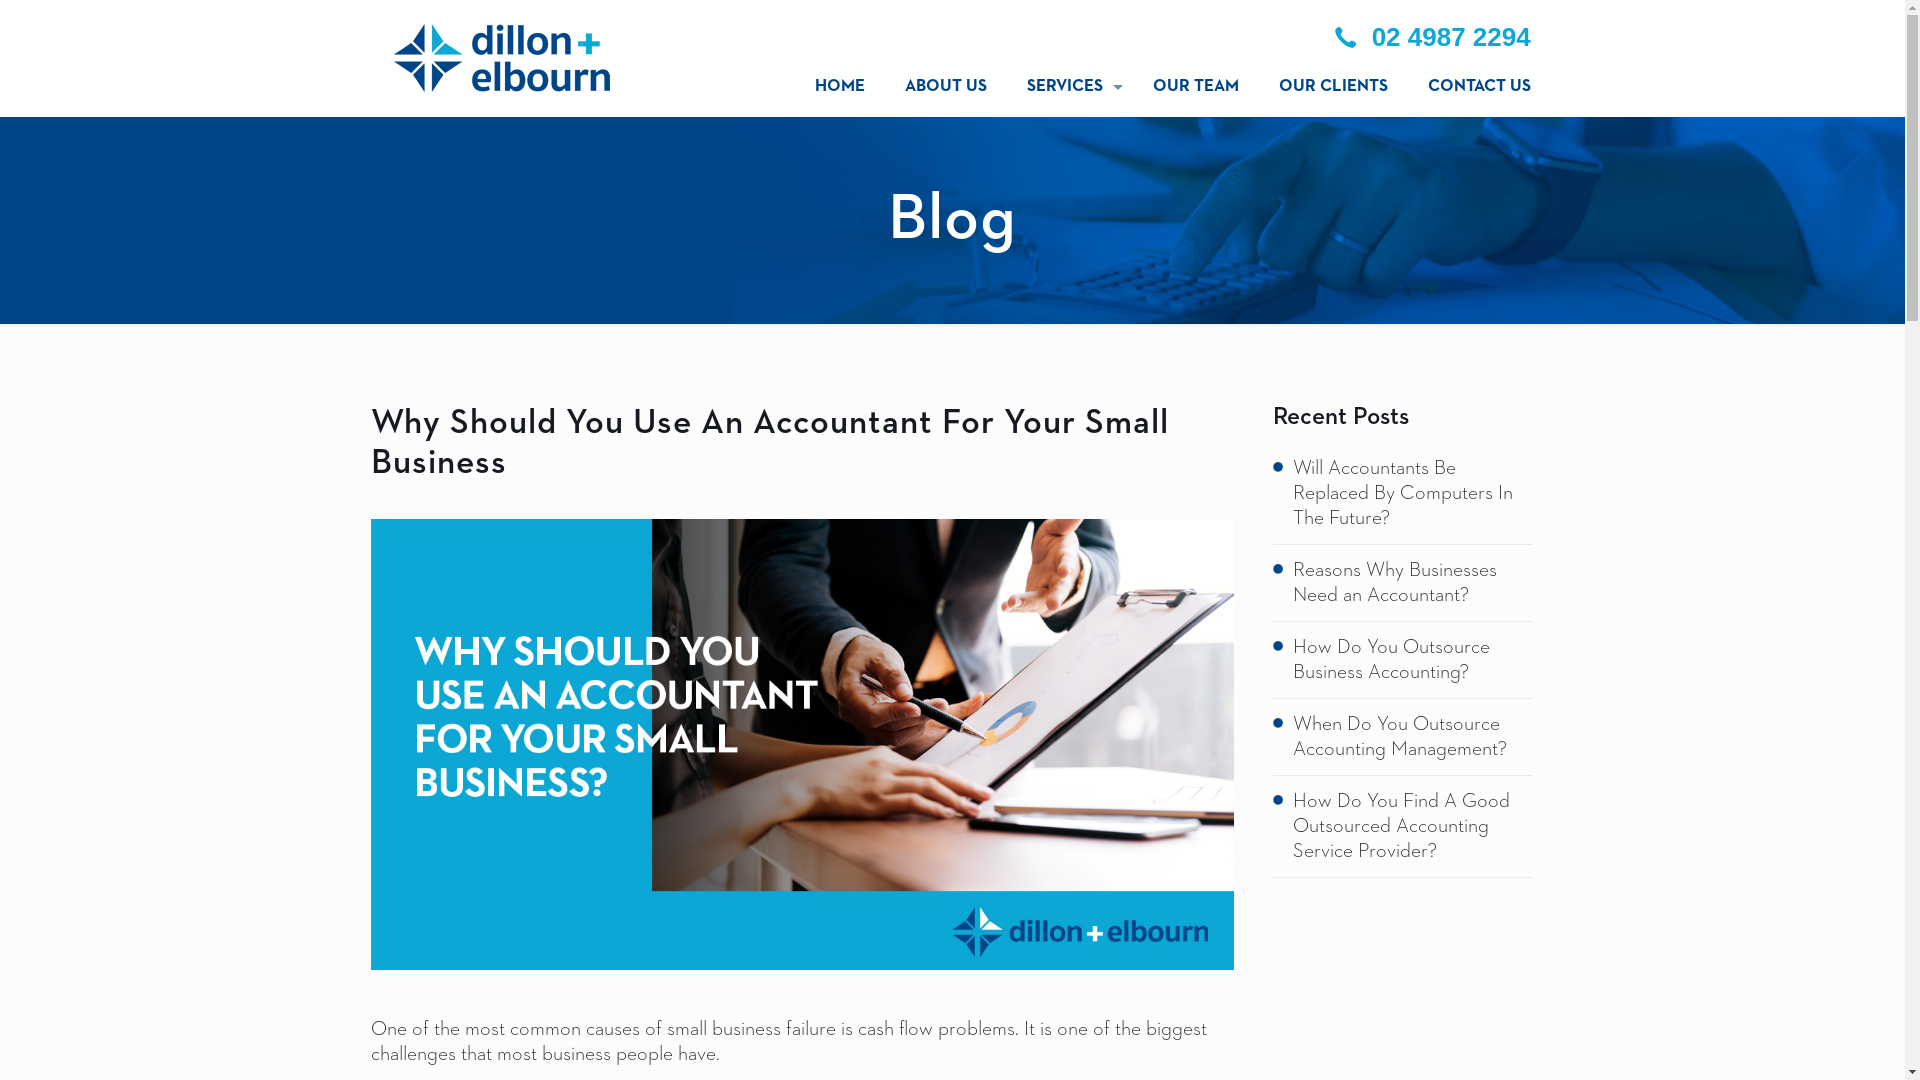 The height and width of the screenshot is (1080, 1920). What do you see at coordinates (1196, 87) in the screenshot?
I see `OUR TEAM` at bounding box center [1196, 87].